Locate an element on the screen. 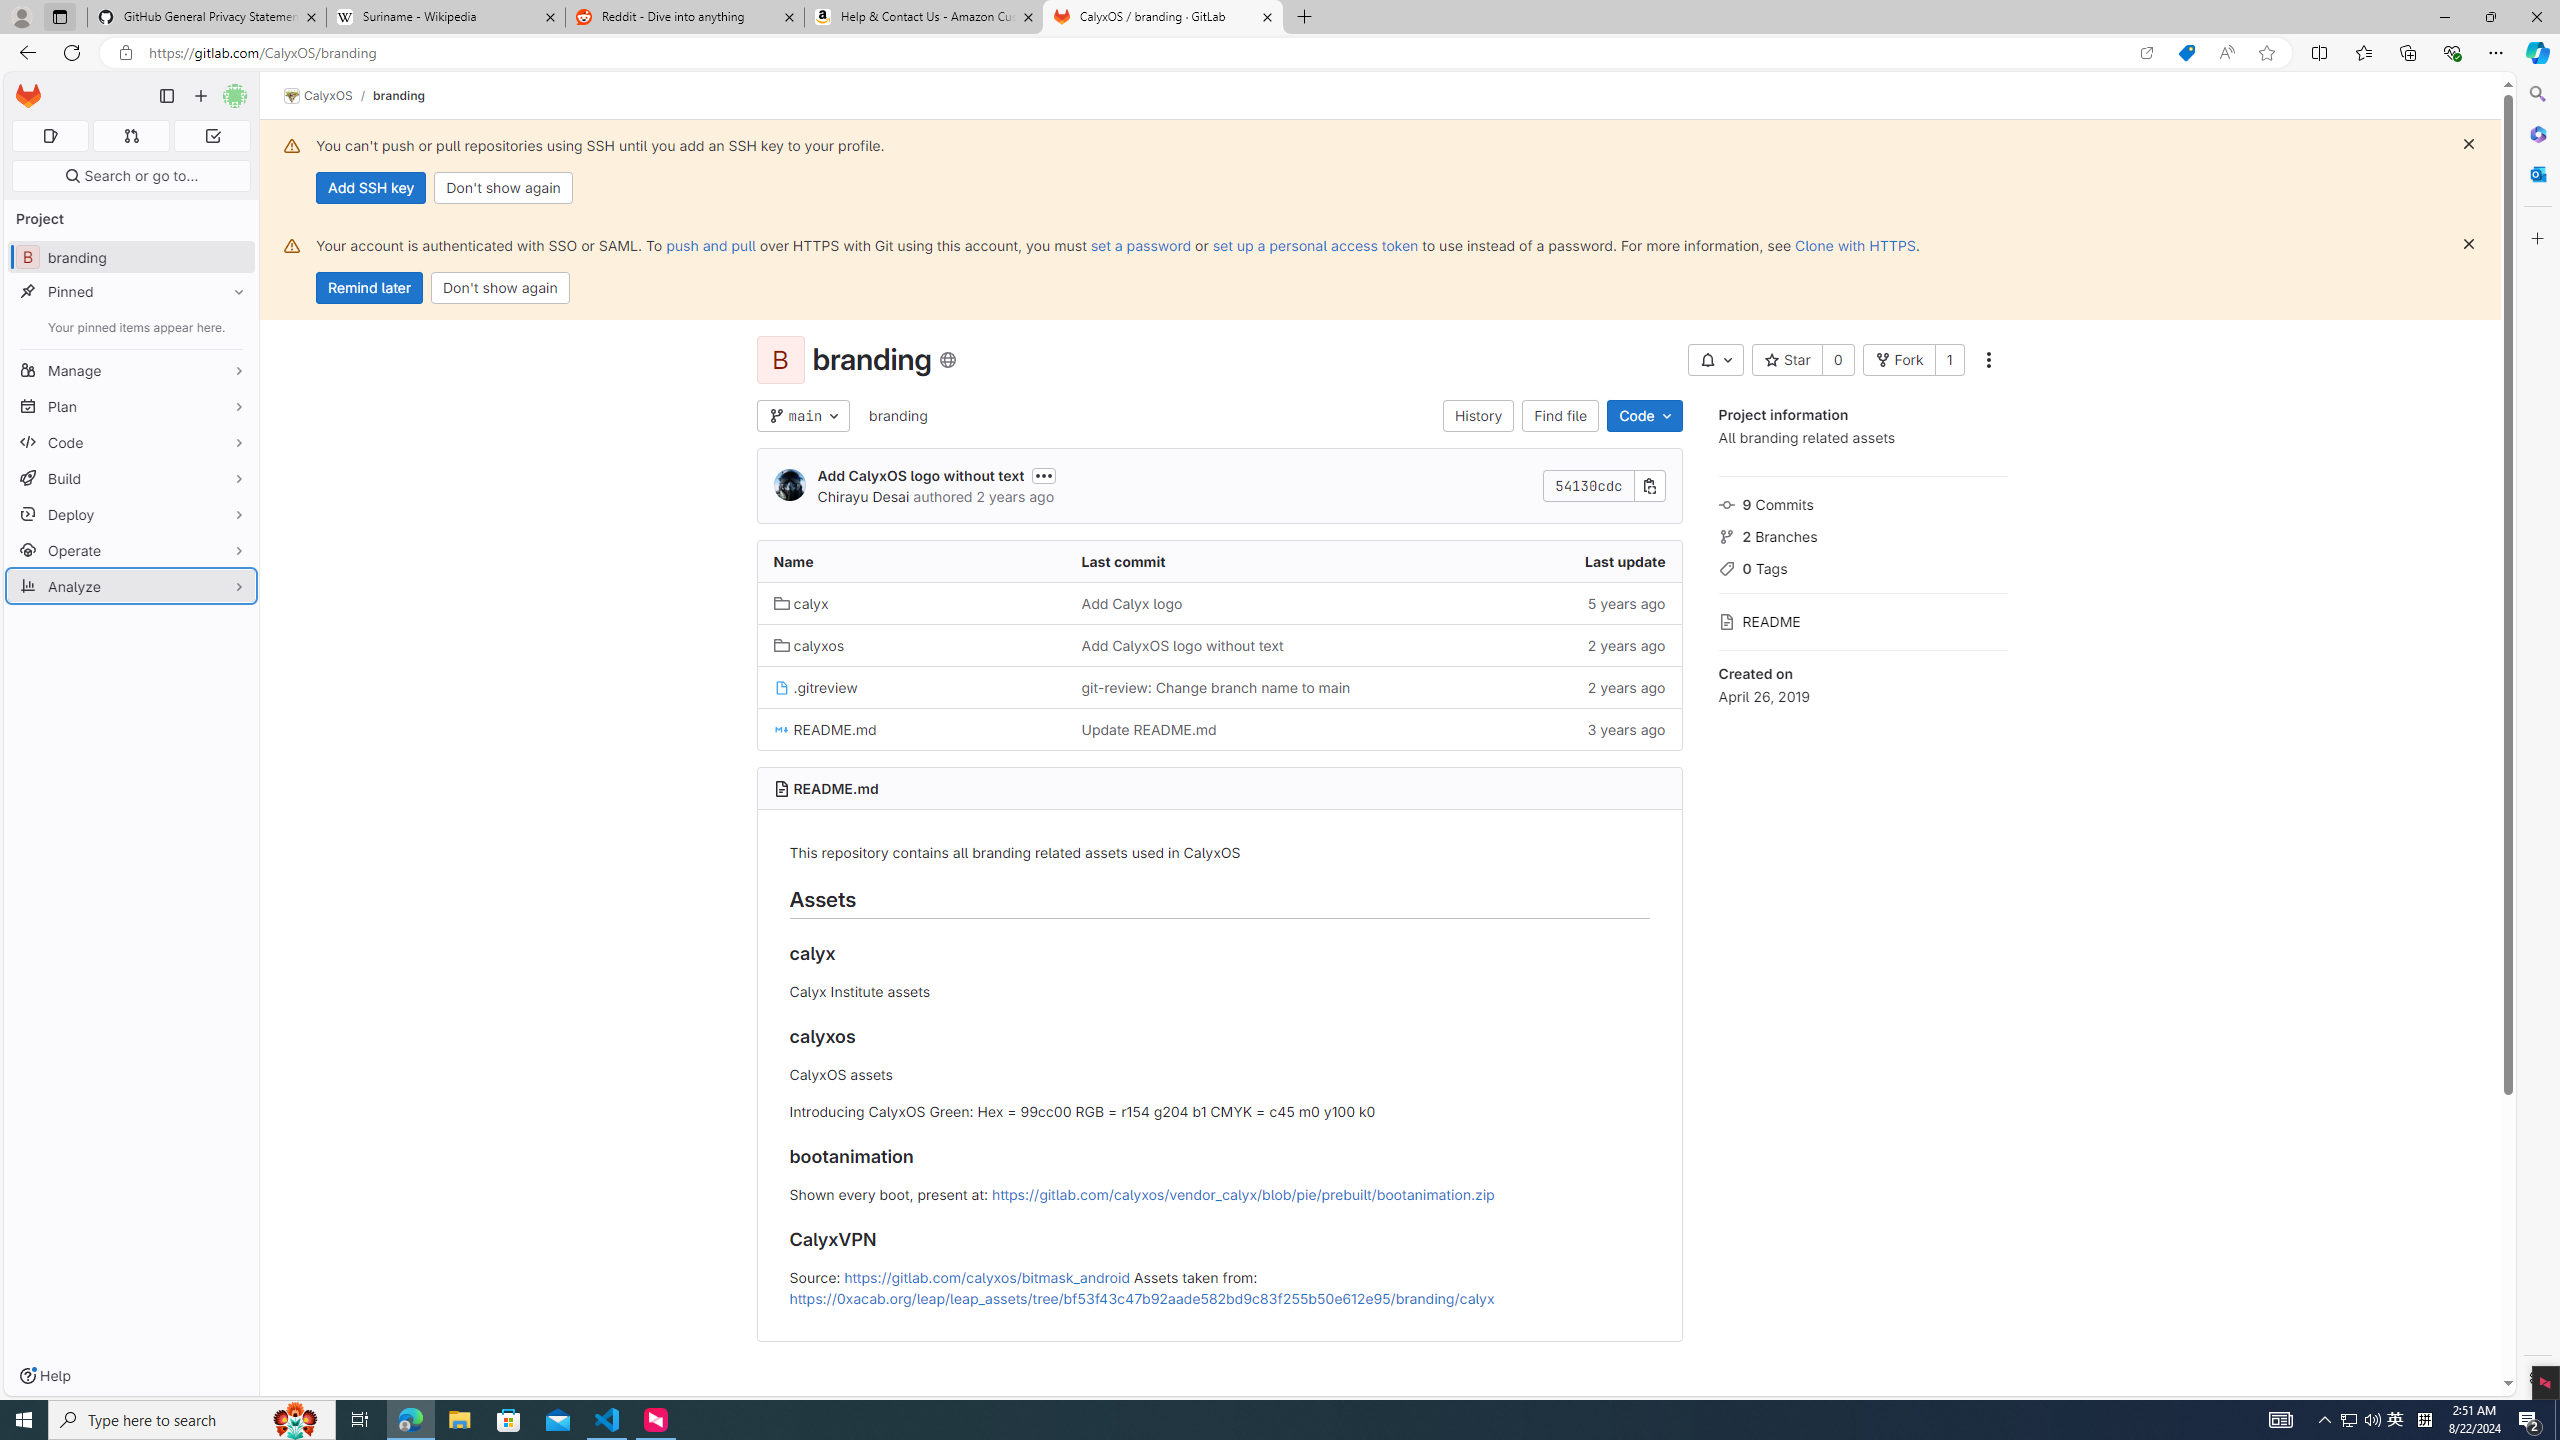  0 is located at coordinates (1838, 360).